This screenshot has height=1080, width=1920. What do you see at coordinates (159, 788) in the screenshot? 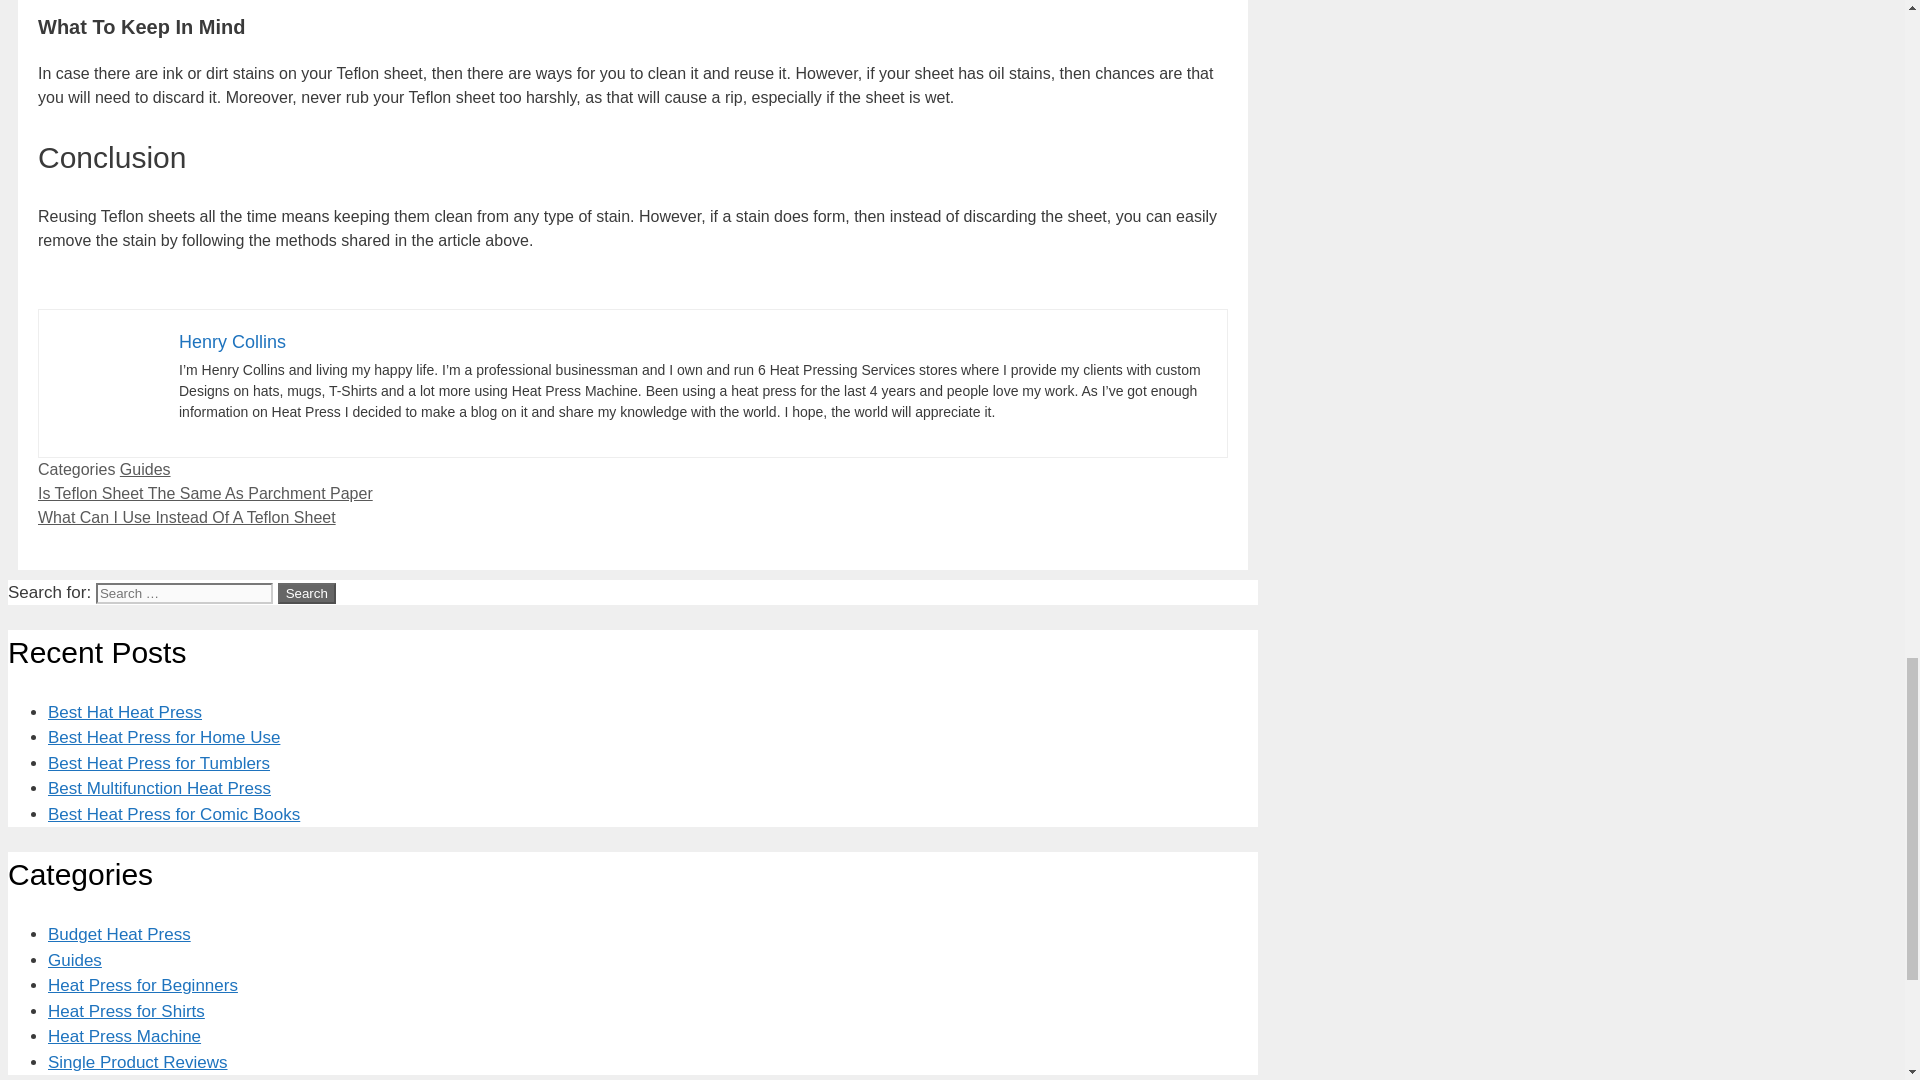
I see `Best Multifunction Heat Press` at bounding box center [159, 788].